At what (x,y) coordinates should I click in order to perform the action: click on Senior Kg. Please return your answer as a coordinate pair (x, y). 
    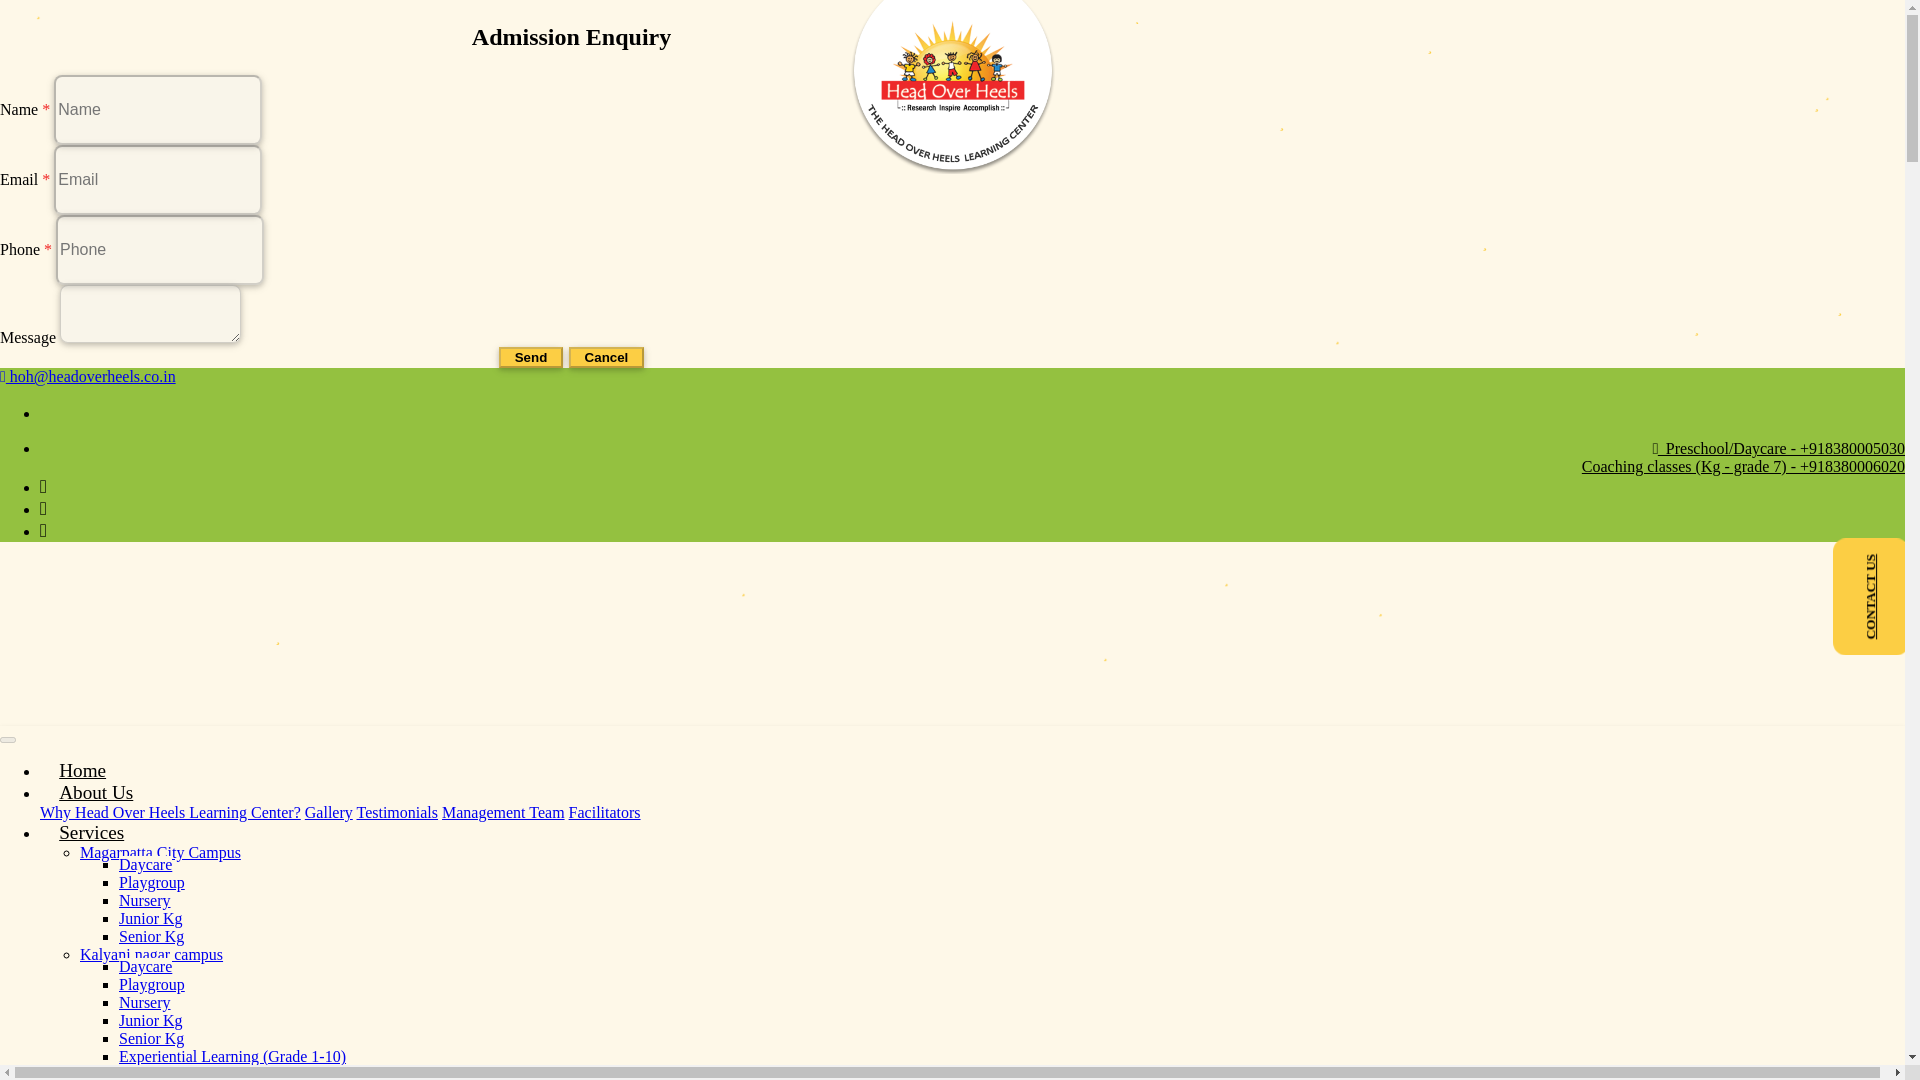
    Looking at the image, I should click on (152, 936).